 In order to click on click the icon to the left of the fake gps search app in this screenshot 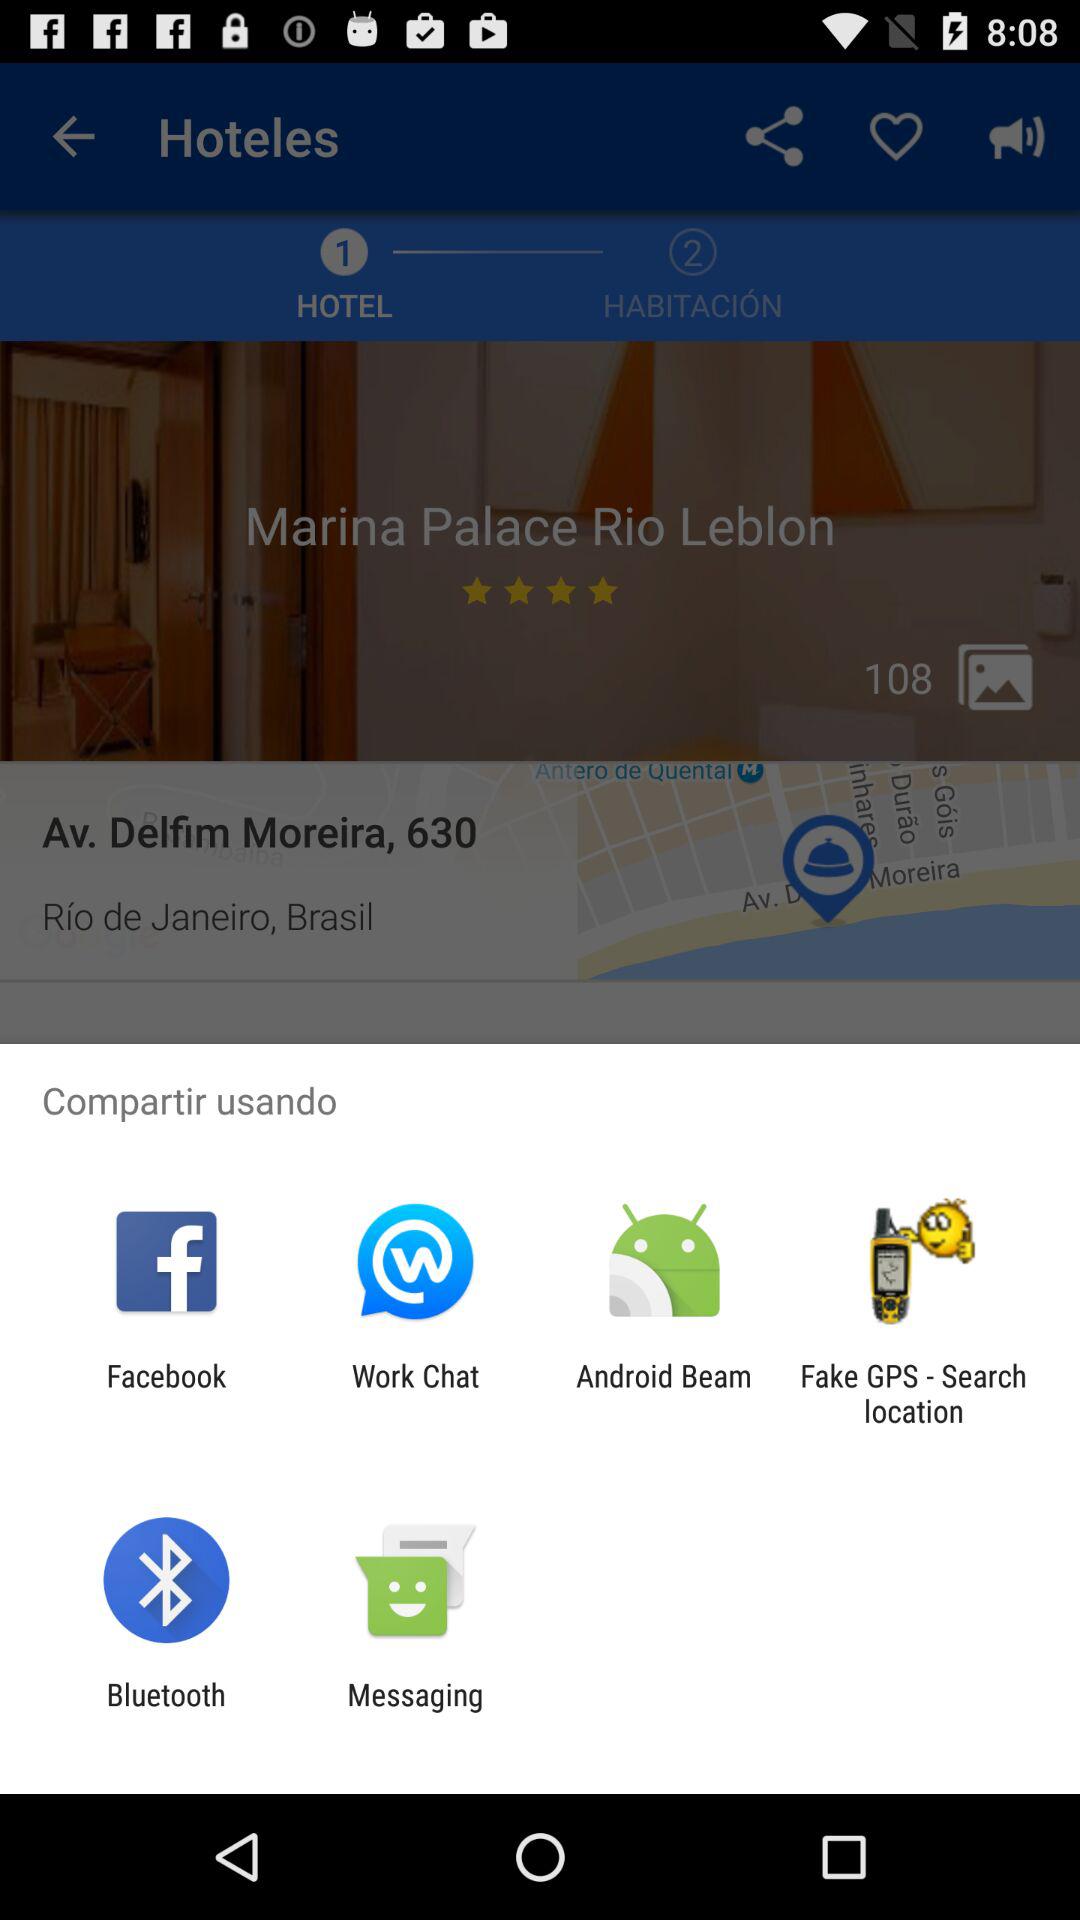, I will do `click(664, 1393)`.